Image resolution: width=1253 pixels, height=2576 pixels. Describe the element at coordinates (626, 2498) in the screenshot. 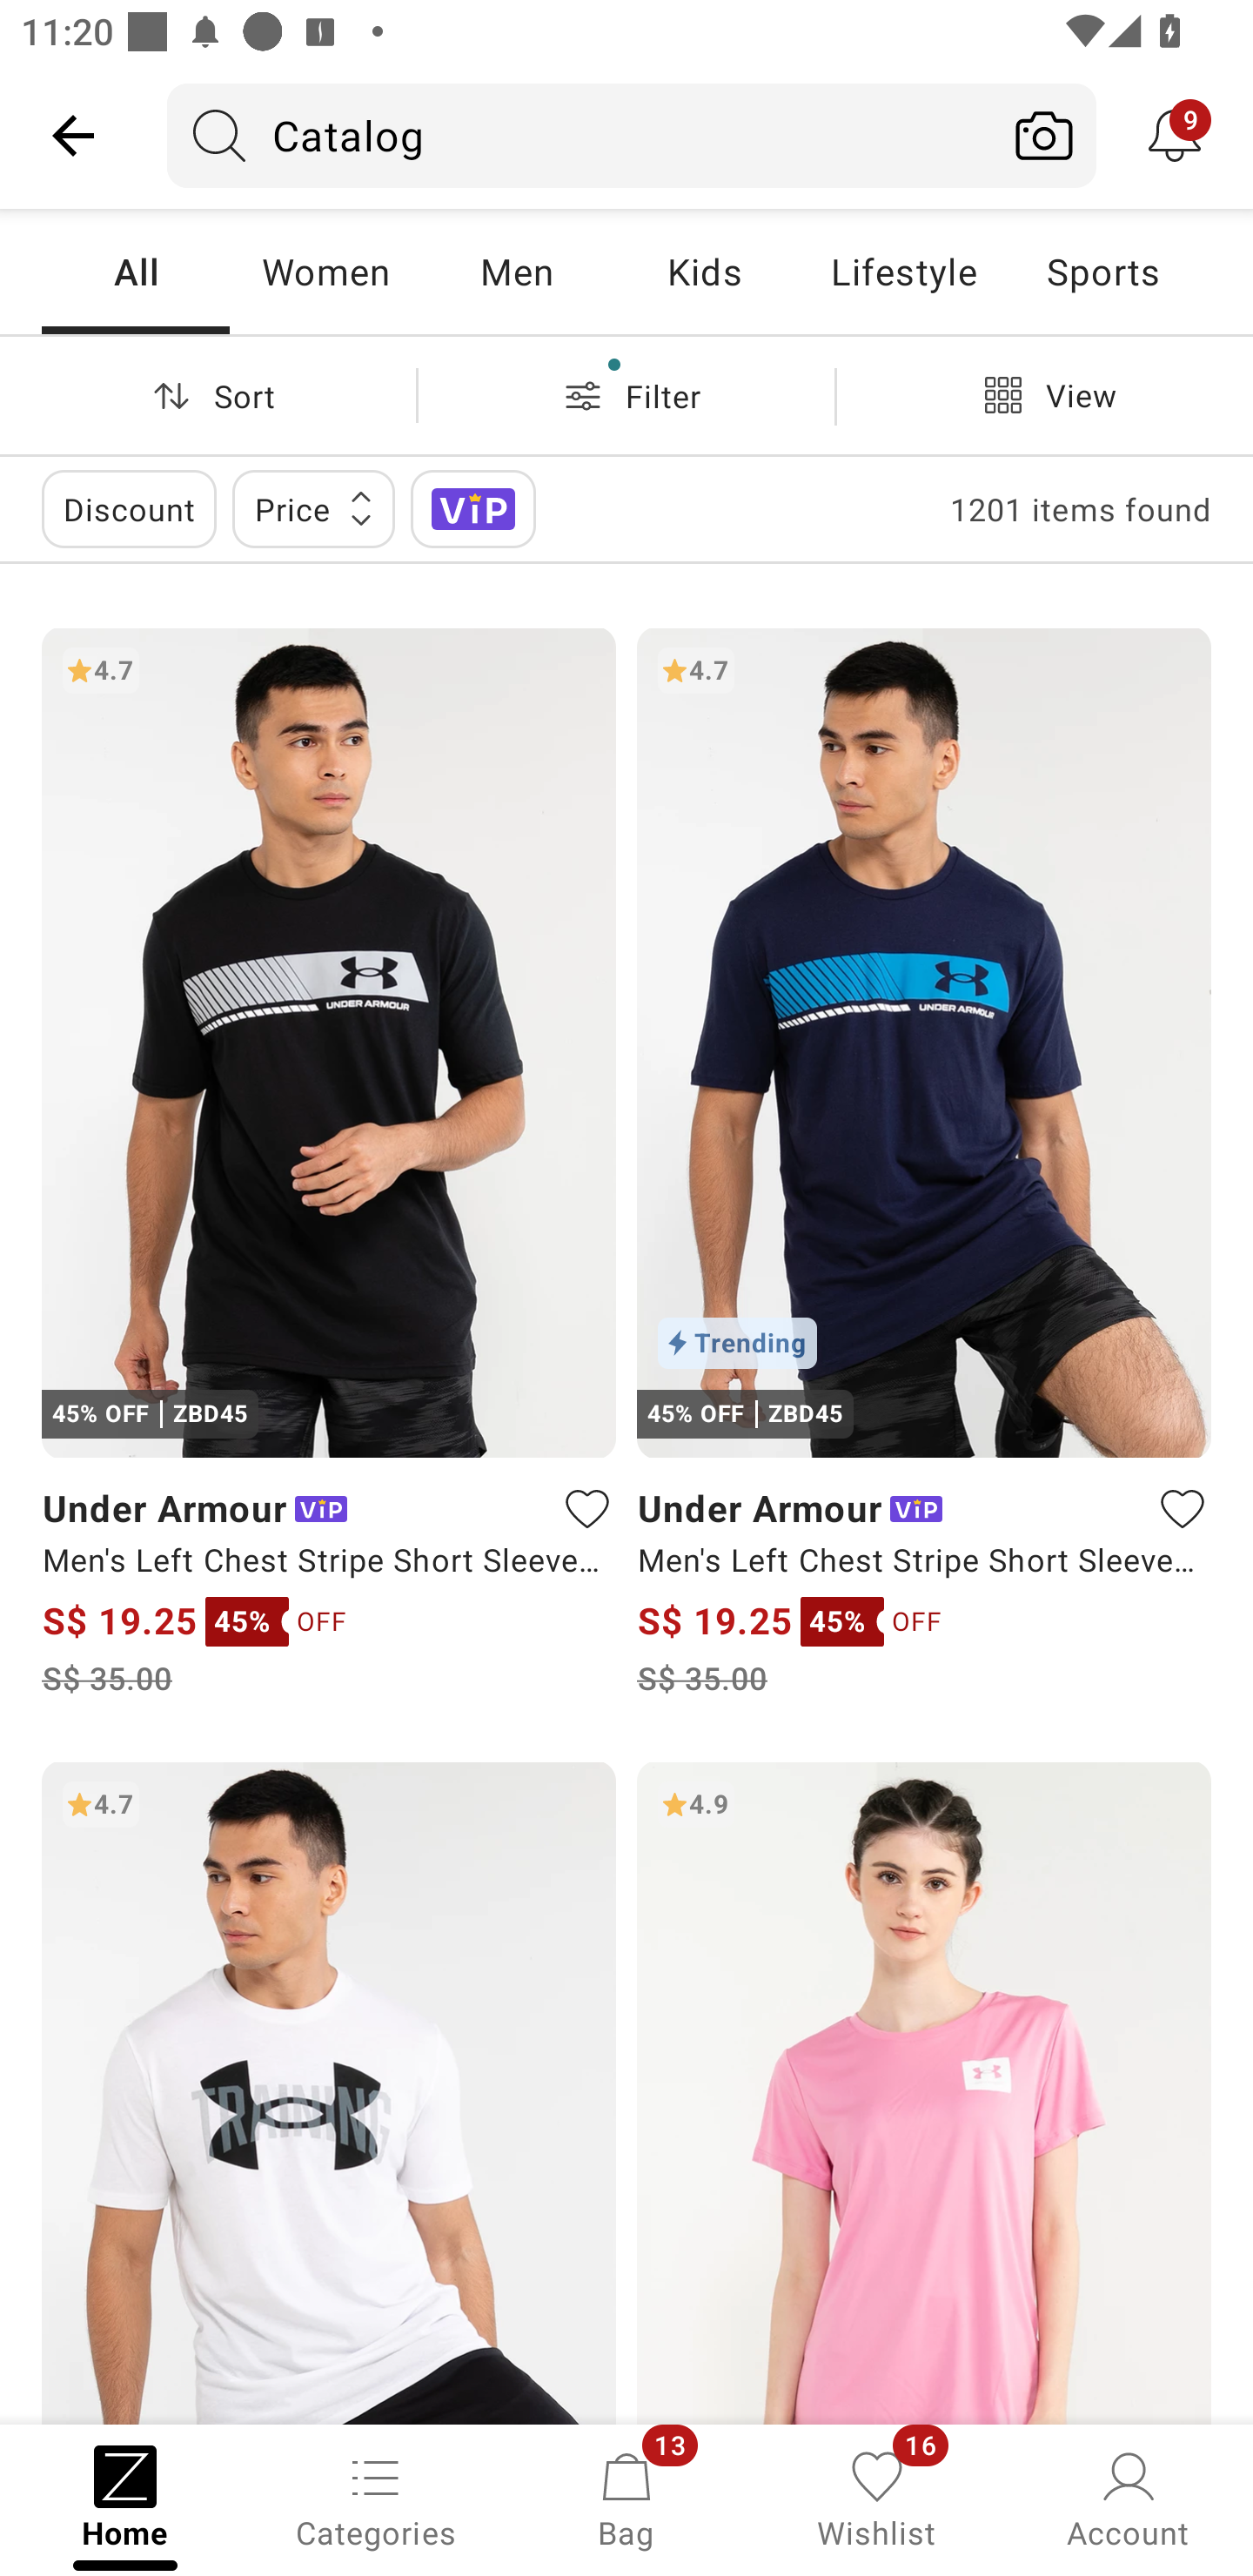

I see `Bag, 13 new notifications Bag` at that location.